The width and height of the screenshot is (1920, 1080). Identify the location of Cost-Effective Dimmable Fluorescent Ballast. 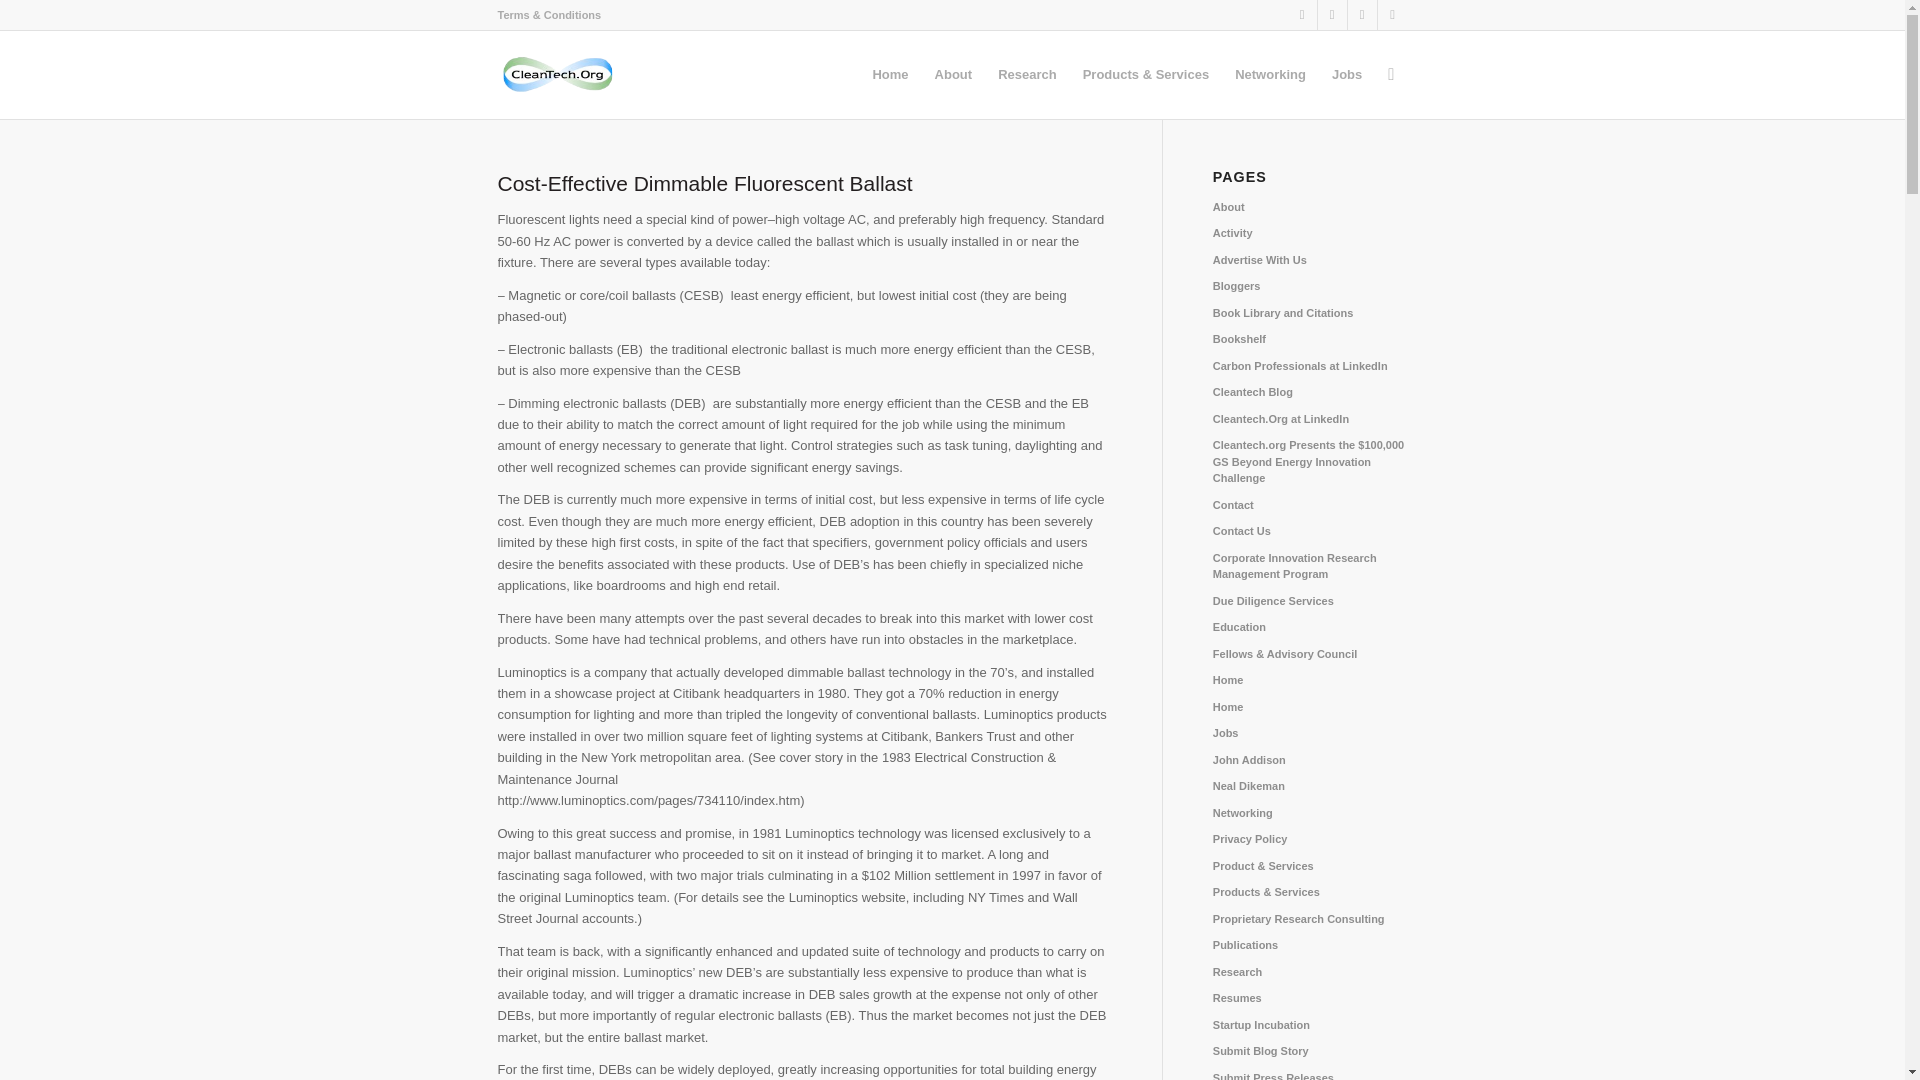
(705, 183).